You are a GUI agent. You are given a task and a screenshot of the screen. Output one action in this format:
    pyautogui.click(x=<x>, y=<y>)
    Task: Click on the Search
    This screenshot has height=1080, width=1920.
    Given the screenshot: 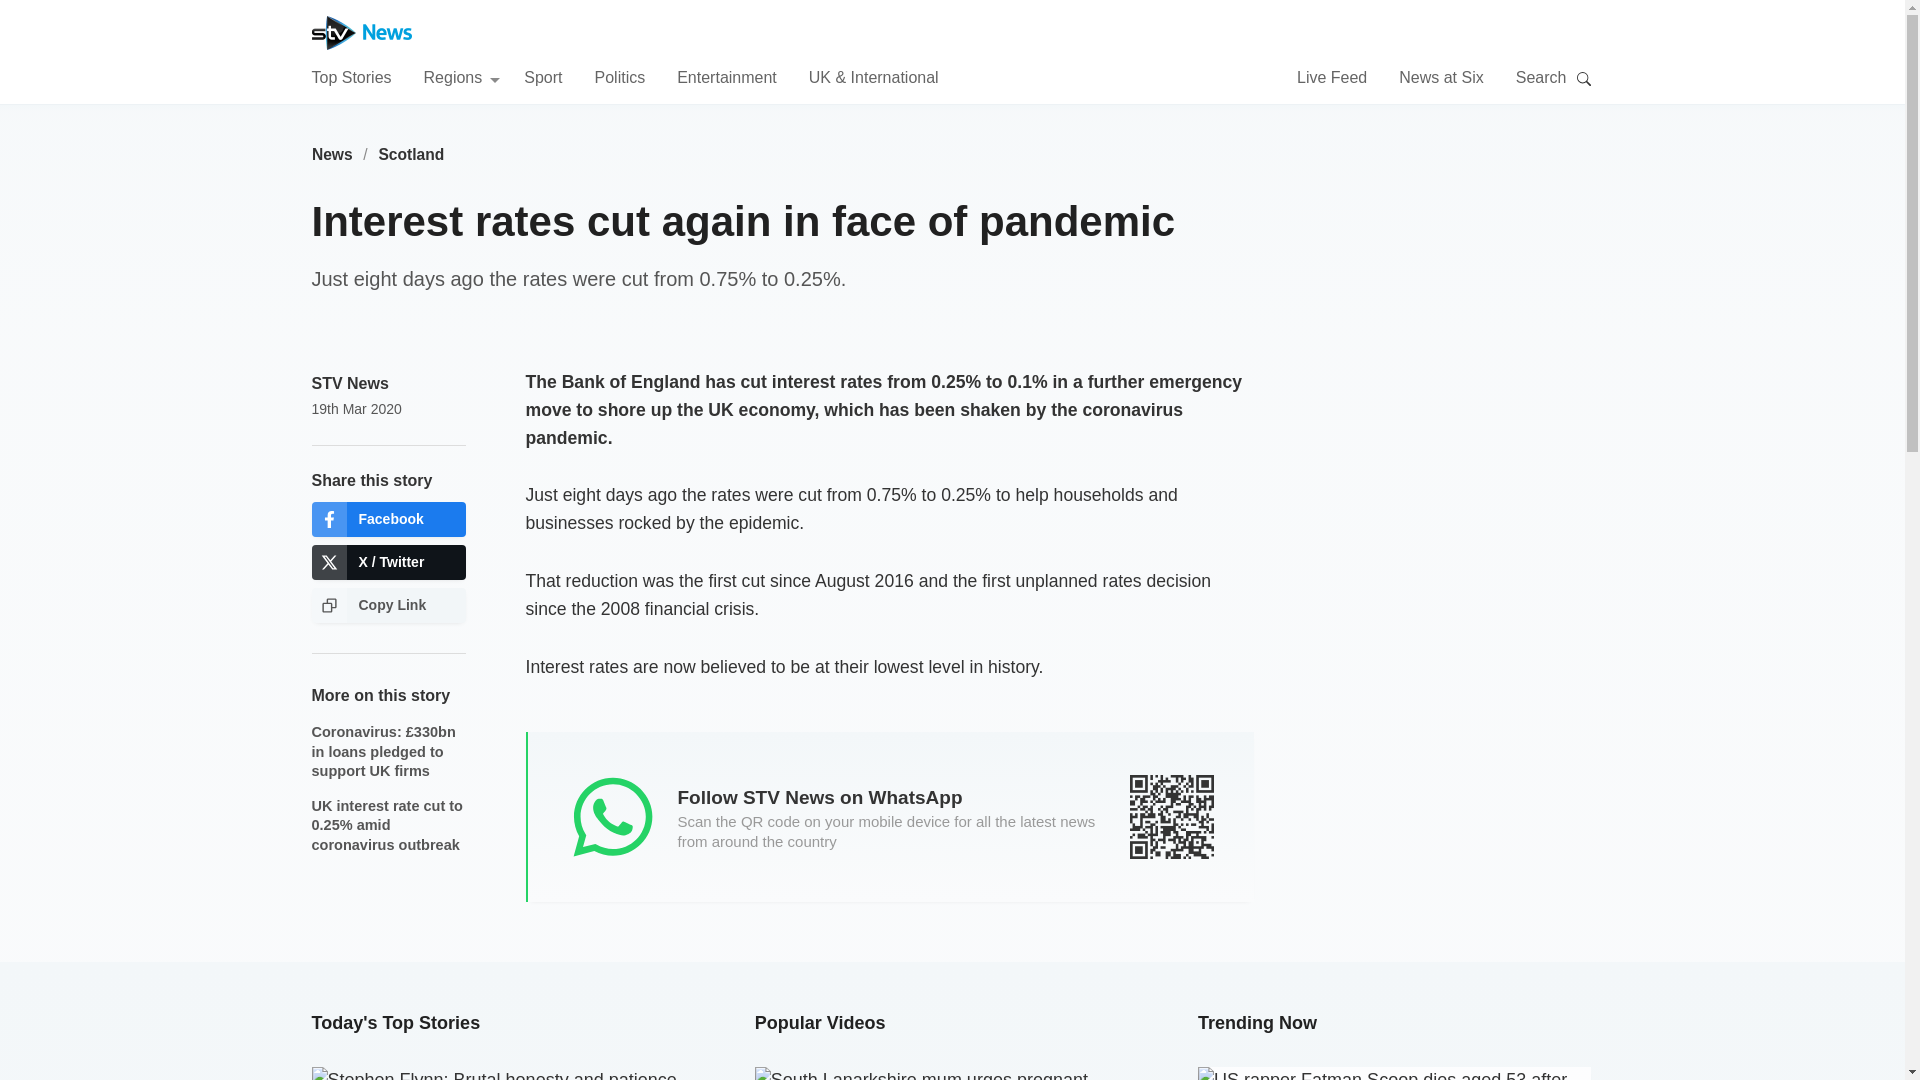 What is the action you would take?
    pyautogui.click(x=1584, y=78)
    